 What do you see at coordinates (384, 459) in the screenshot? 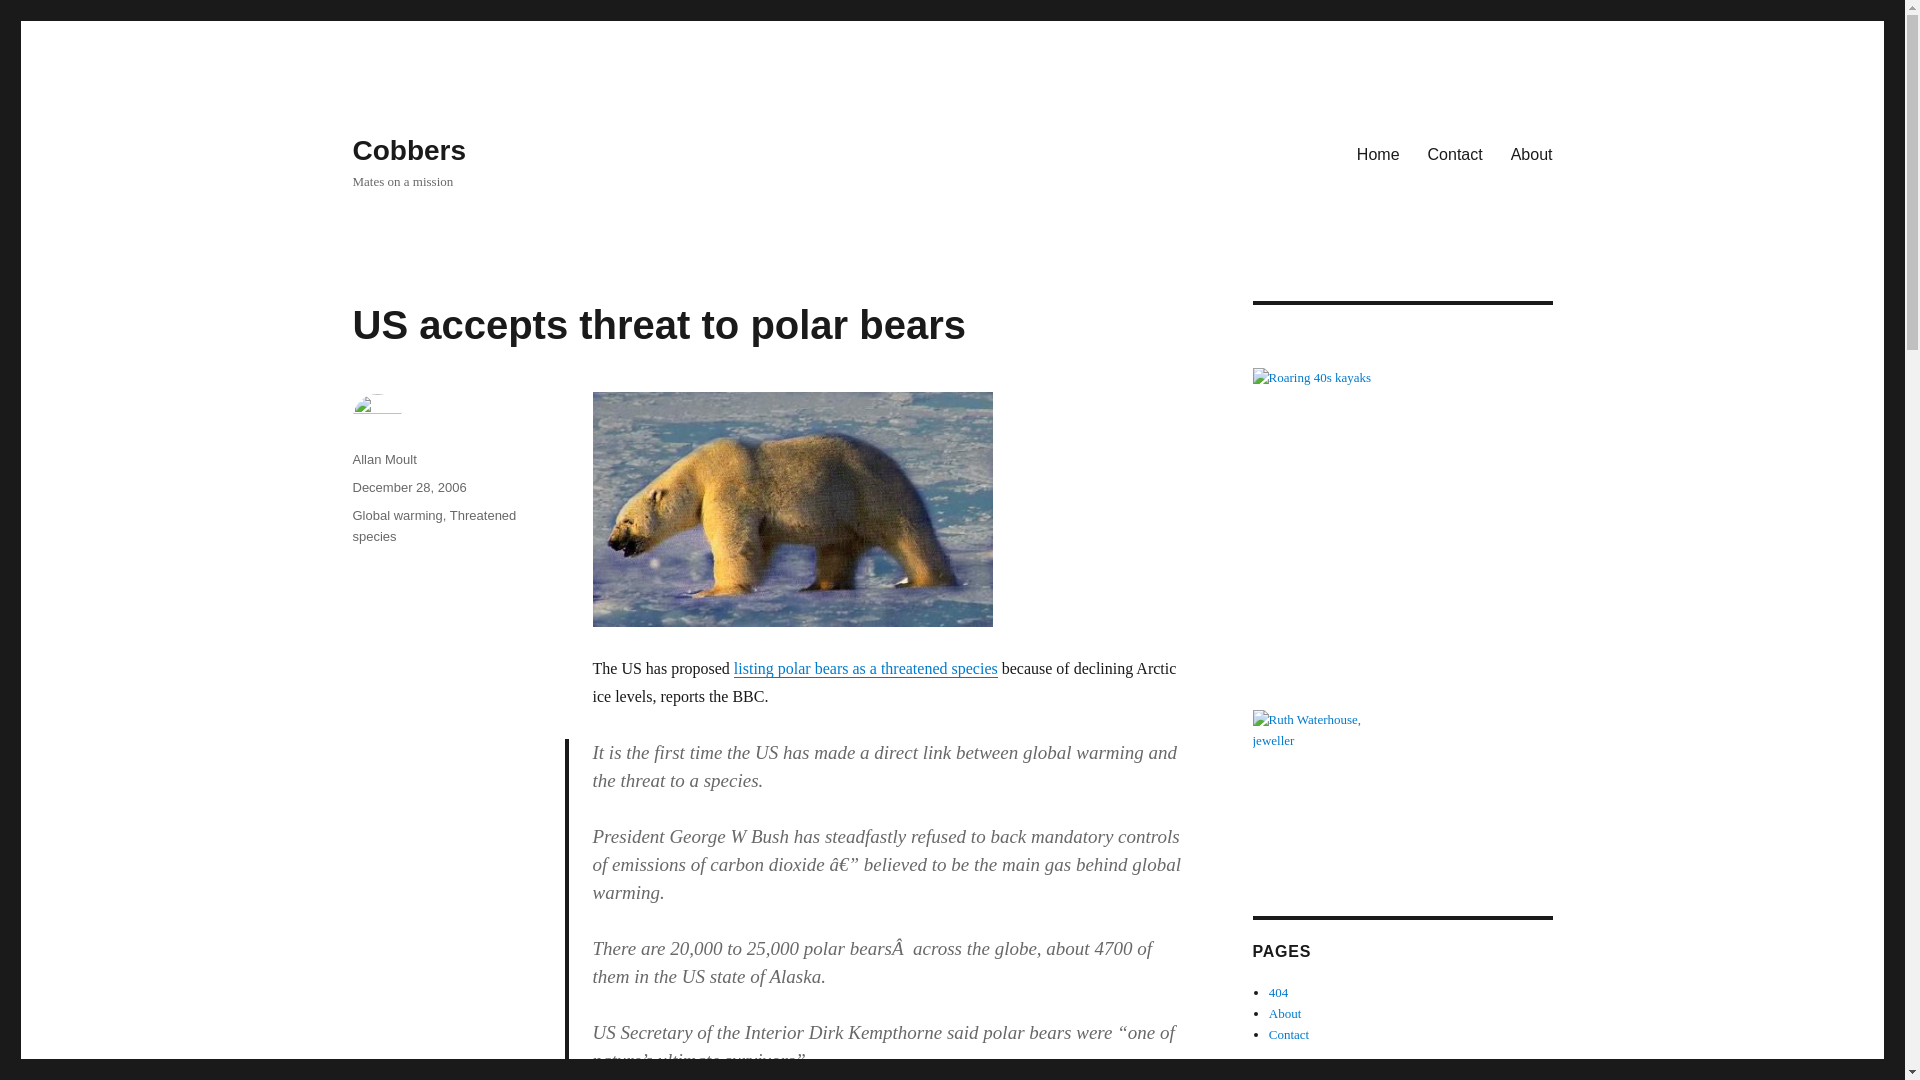
I see `Allan Moult` at bounding box center [384, 459].